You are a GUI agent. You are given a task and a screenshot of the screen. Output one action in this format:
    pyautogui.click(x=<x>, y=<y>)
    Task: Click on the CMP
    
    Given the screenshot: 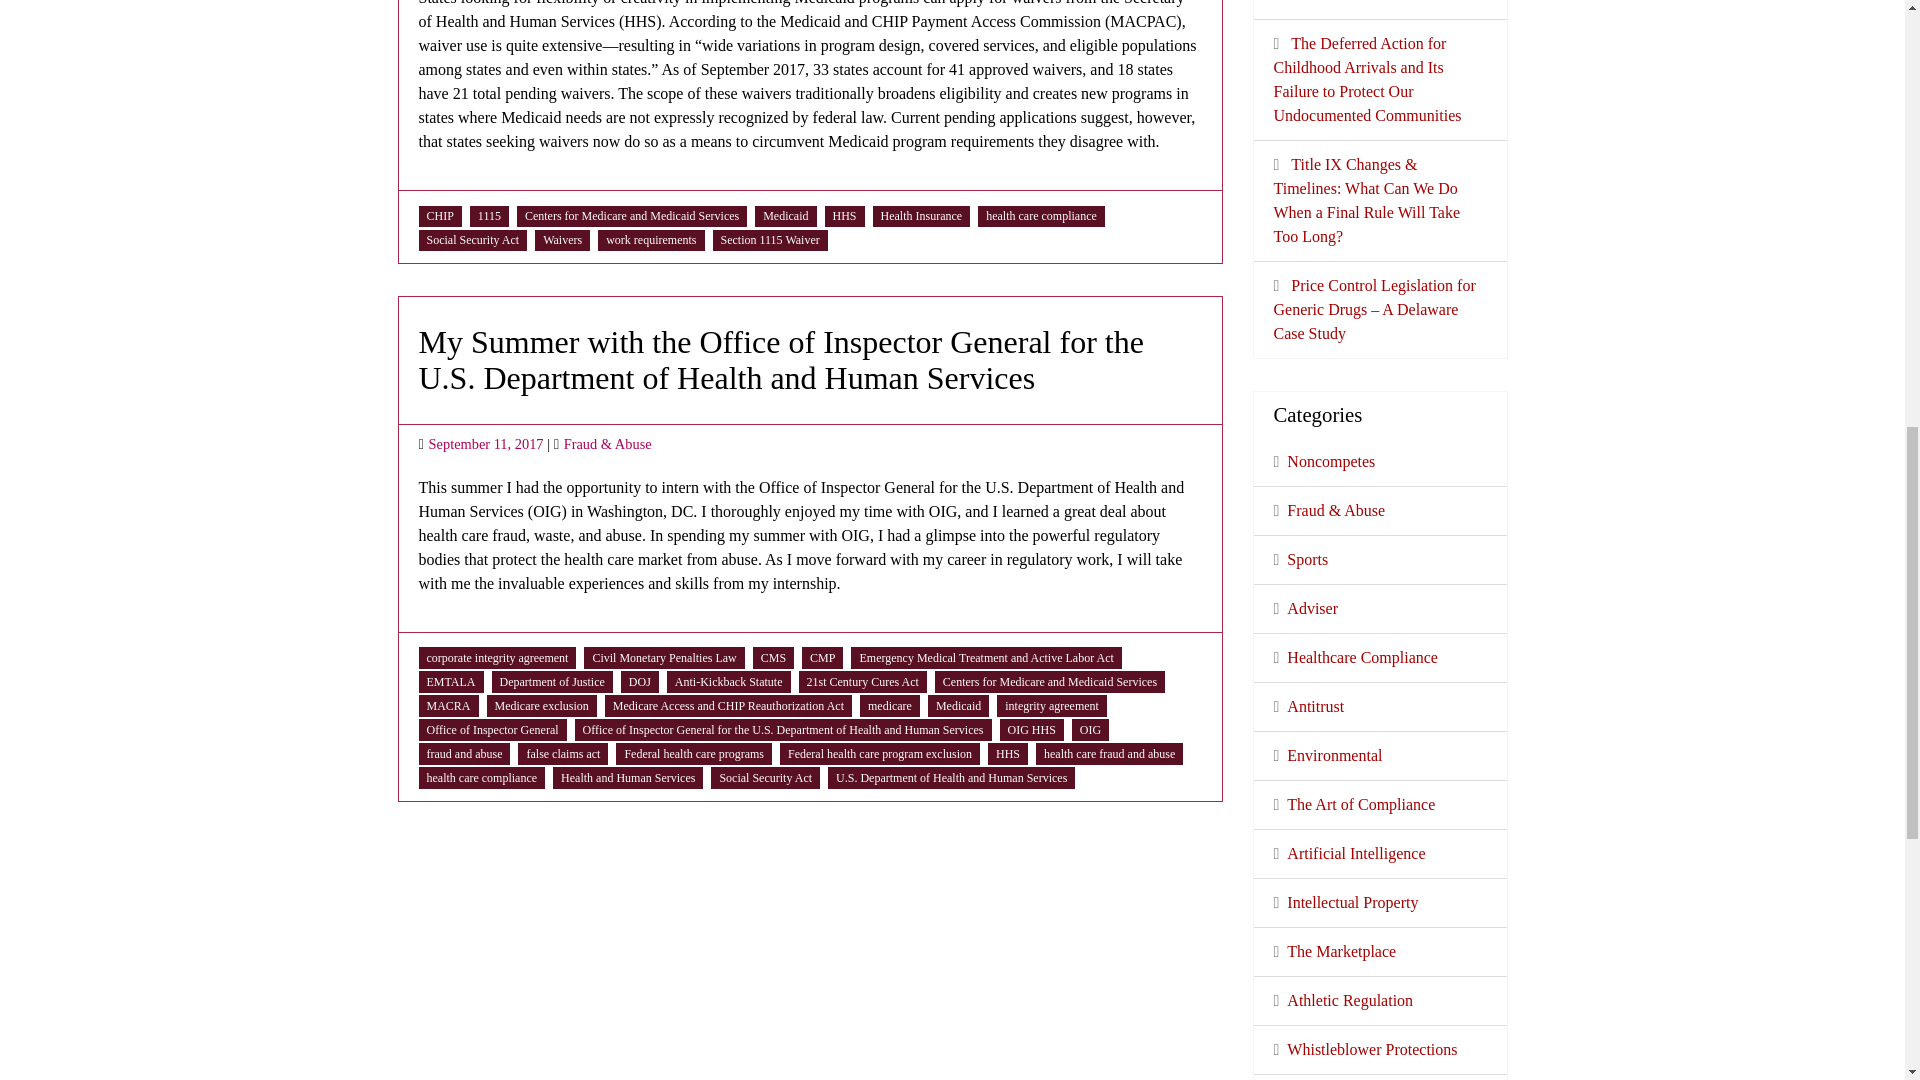 What is the action you would take?
    pyautogui.click(x=822, y=658)
    